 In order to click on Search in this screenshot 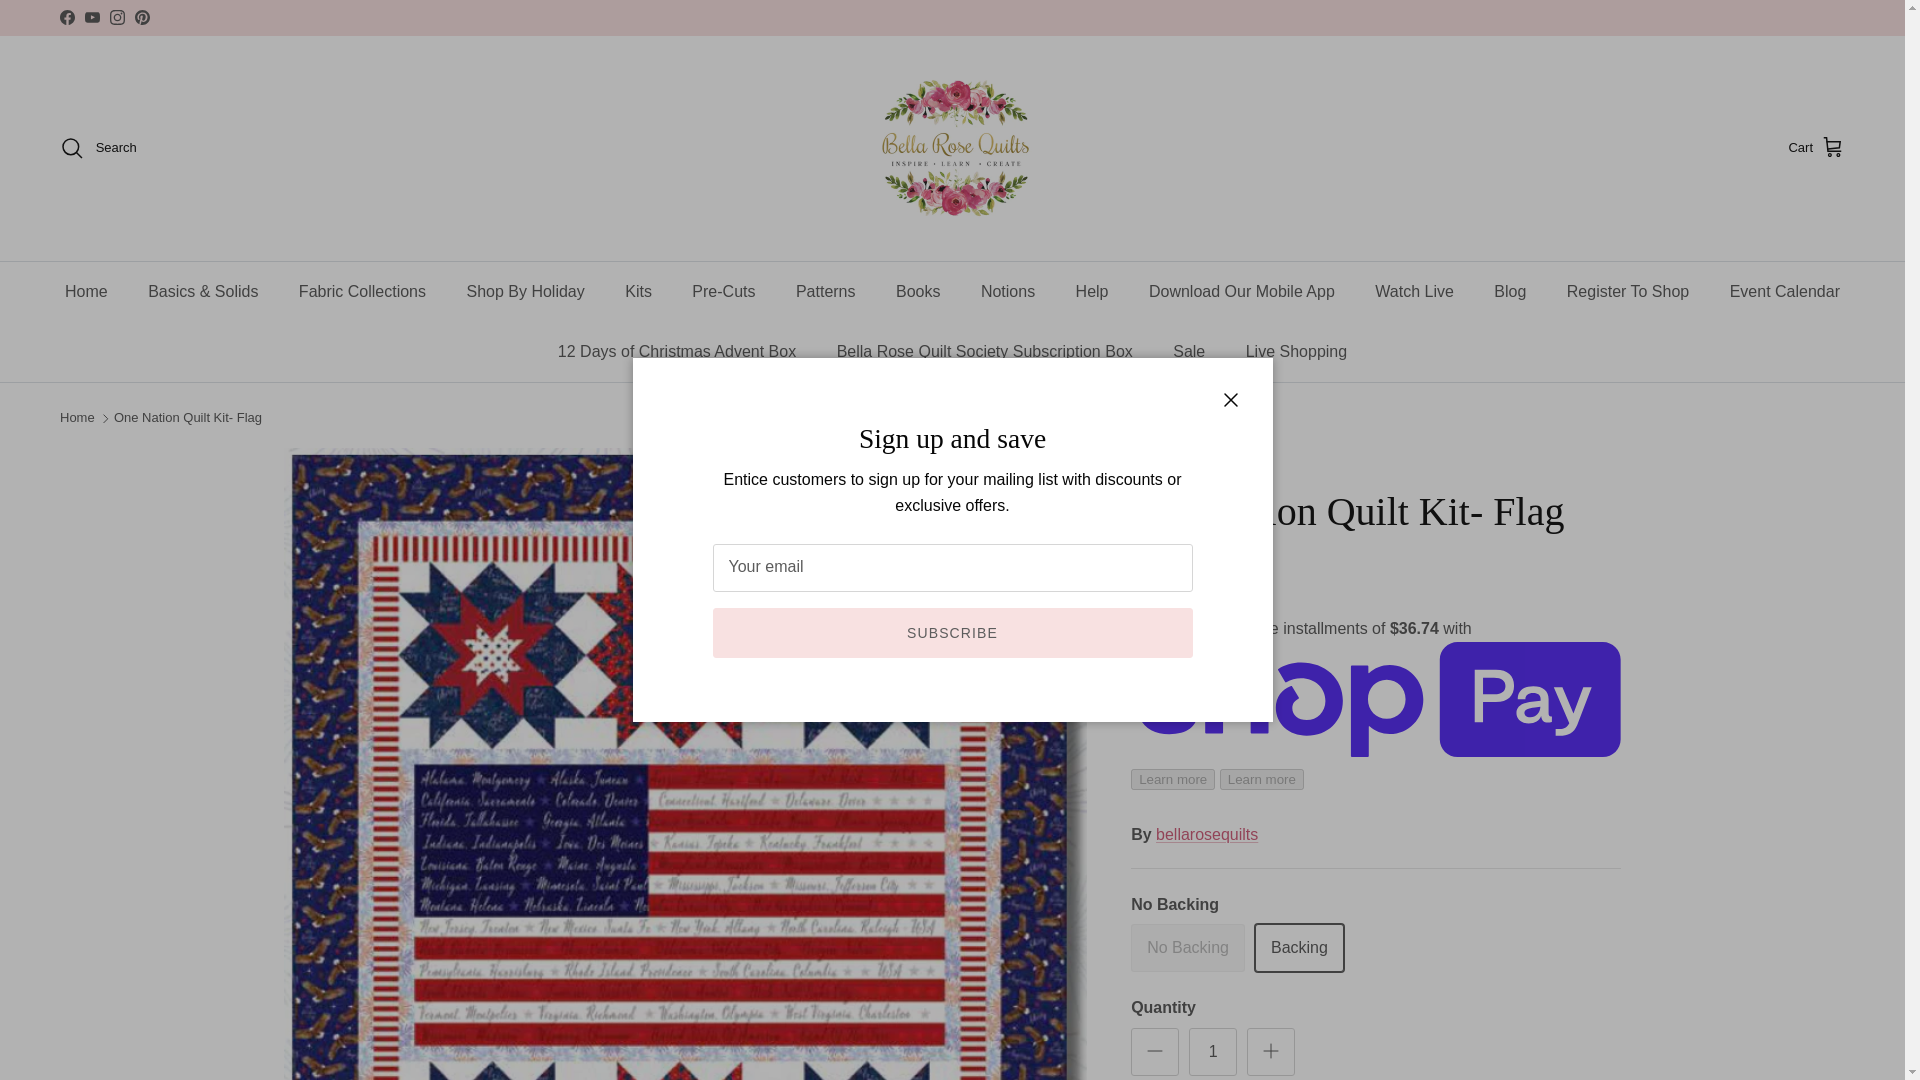, I will do `click(98, 148)`.